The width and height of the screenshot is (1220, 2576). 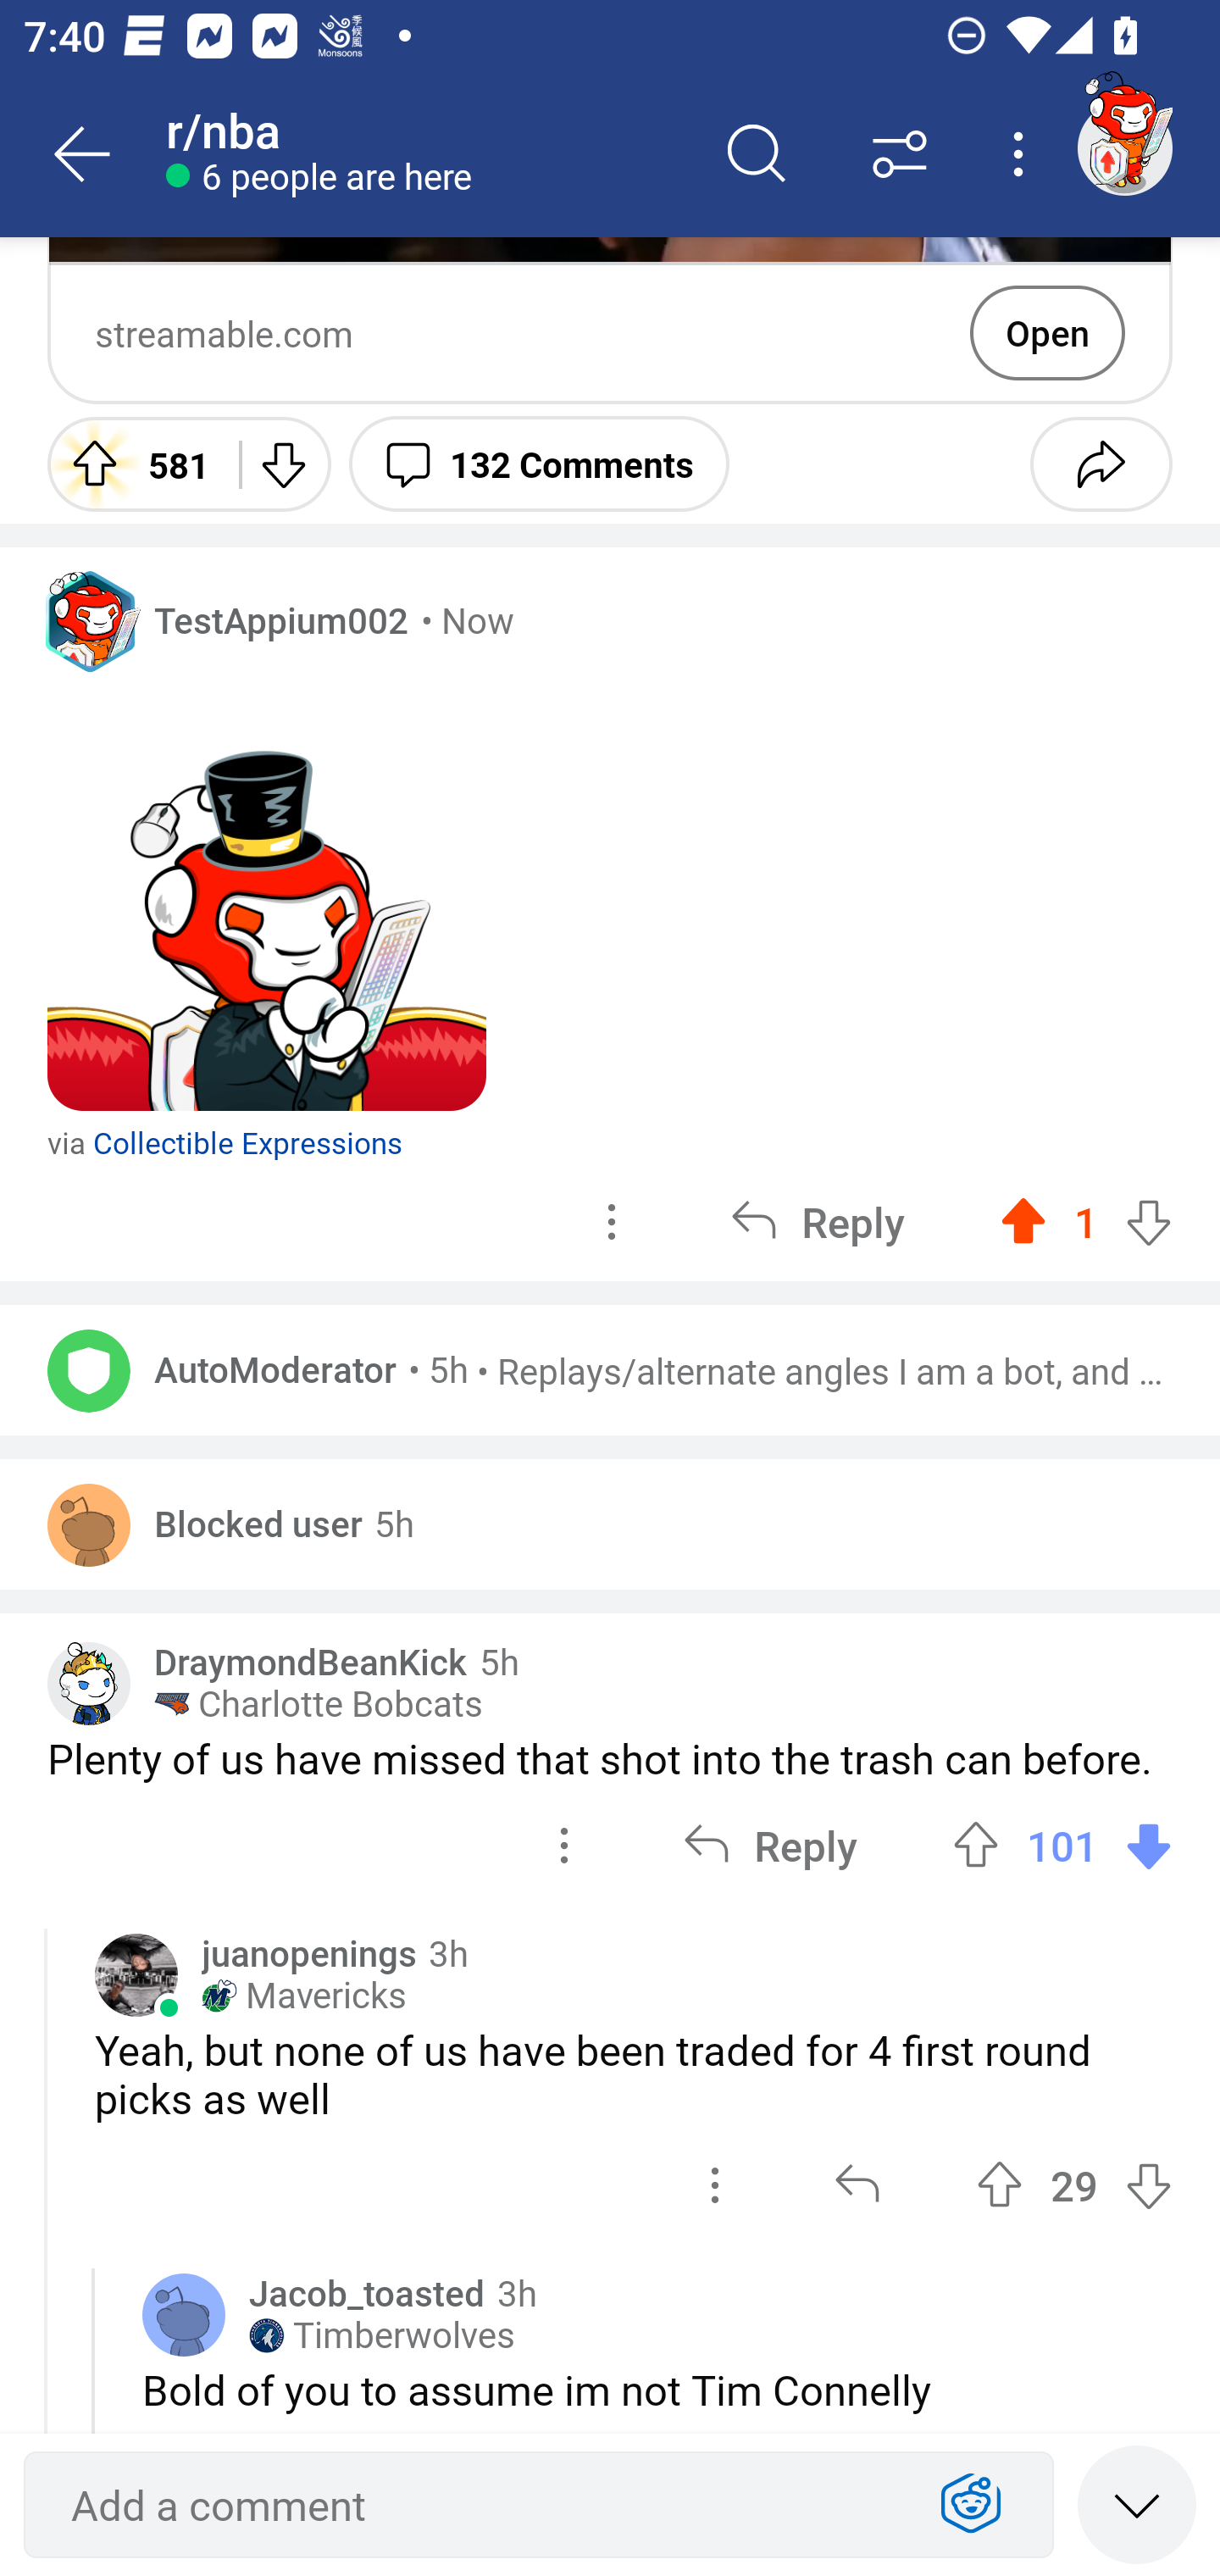 I want to click on ￼ Charlotte Bobcats, so click(x=319, y=1705).